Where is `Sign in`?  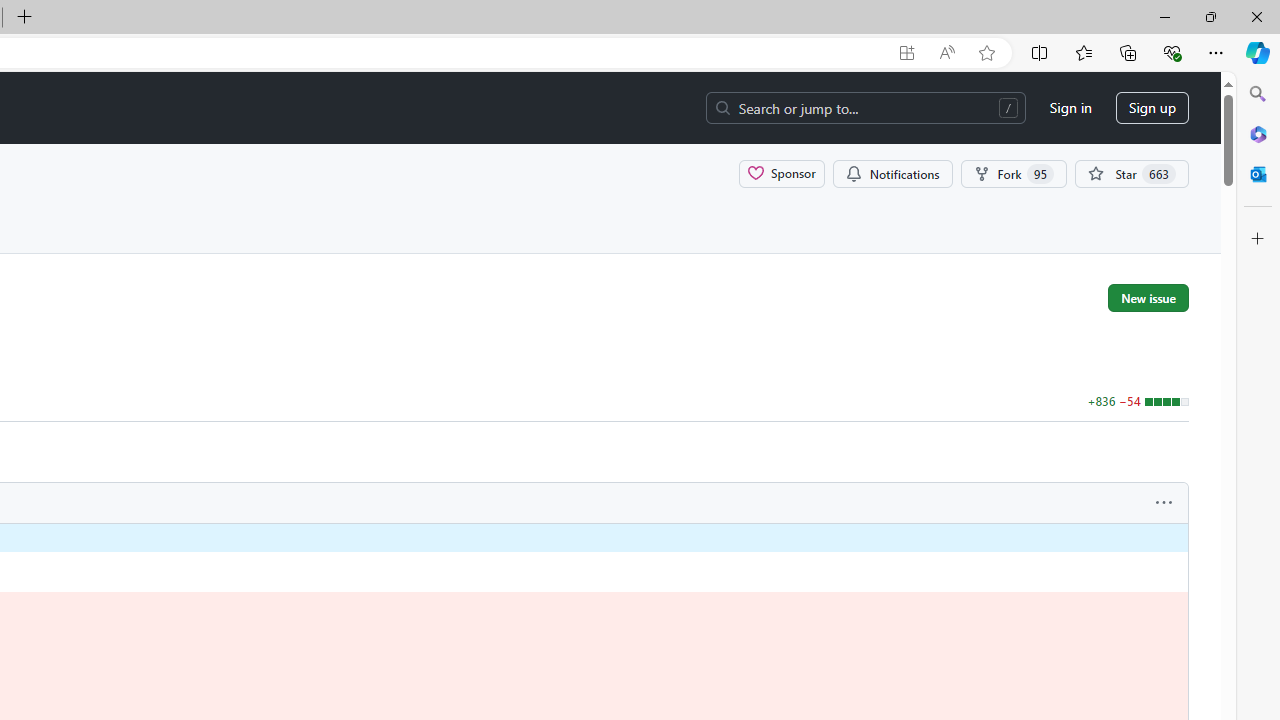 Sign in is located at coordinates (1070, 108).